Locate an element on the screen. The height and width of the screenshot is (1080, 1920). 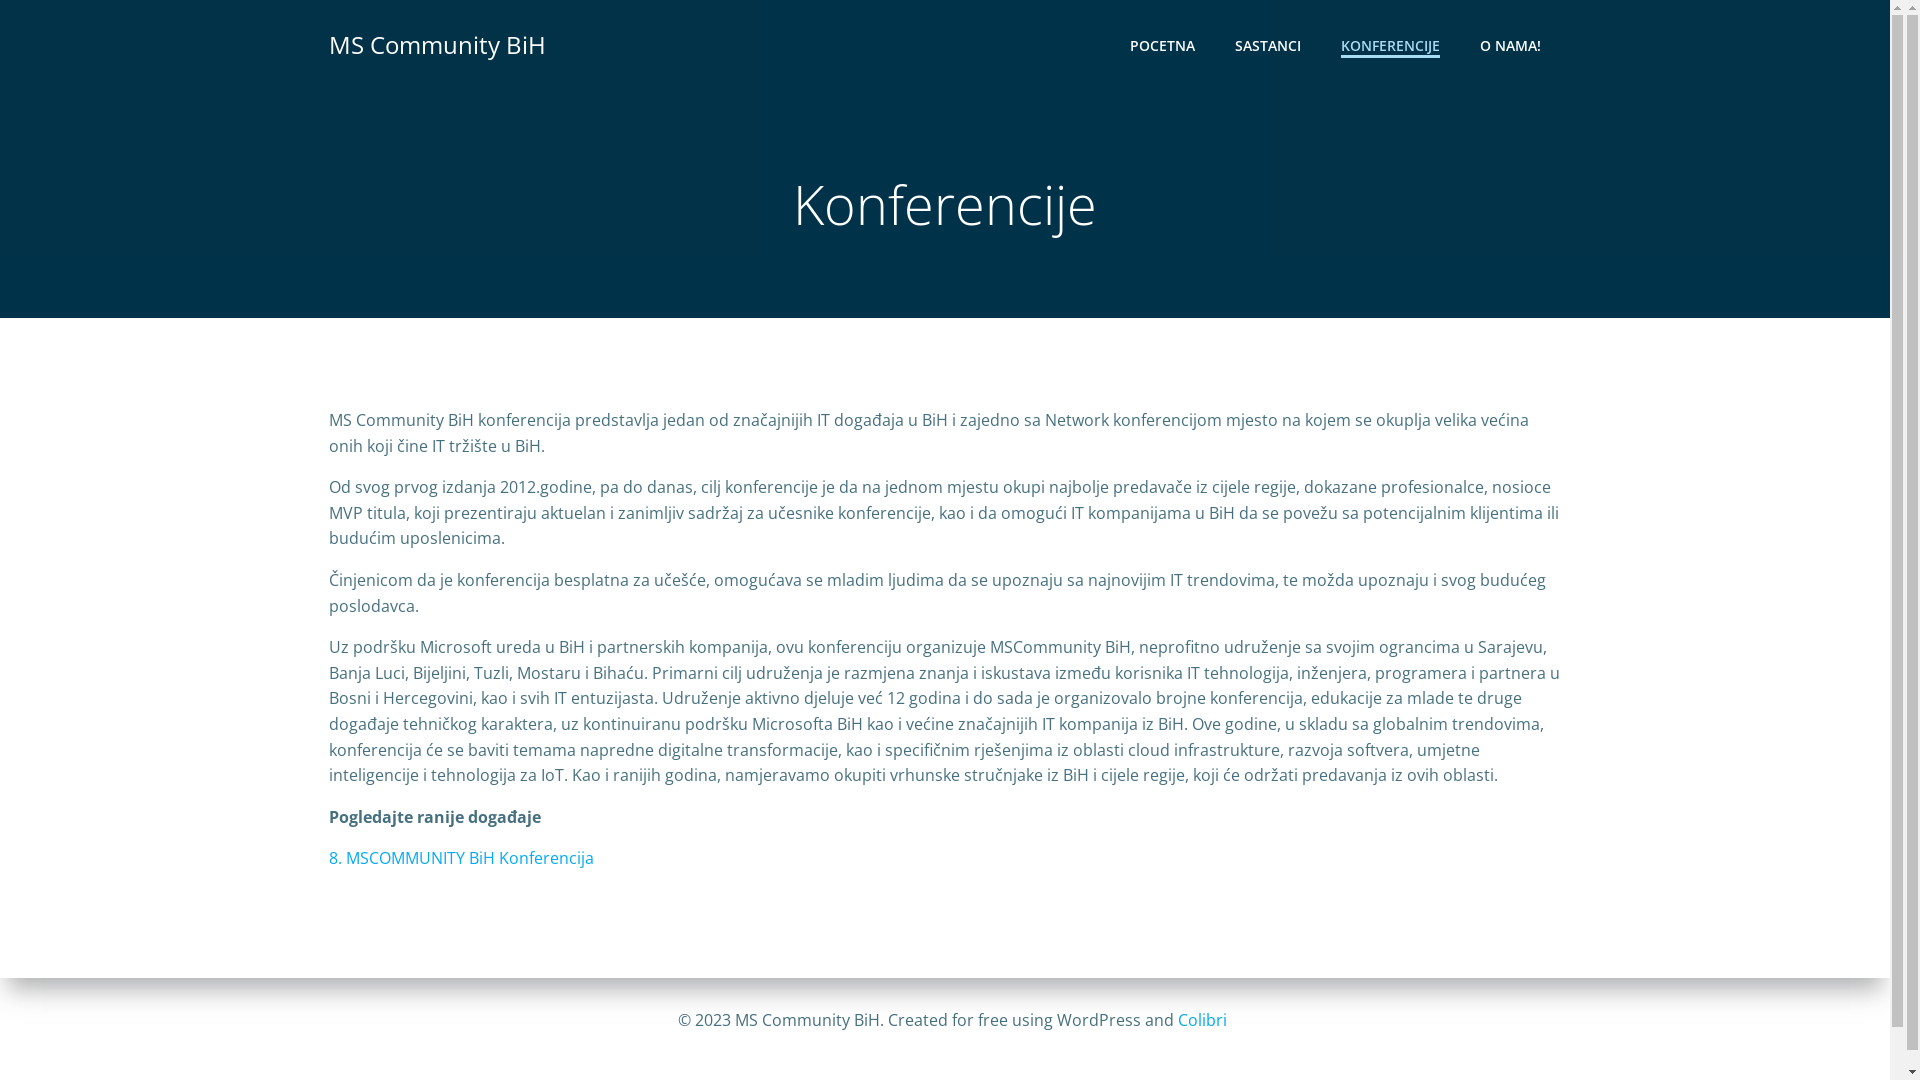
Colibri is located at coordinates (1202, 1020).